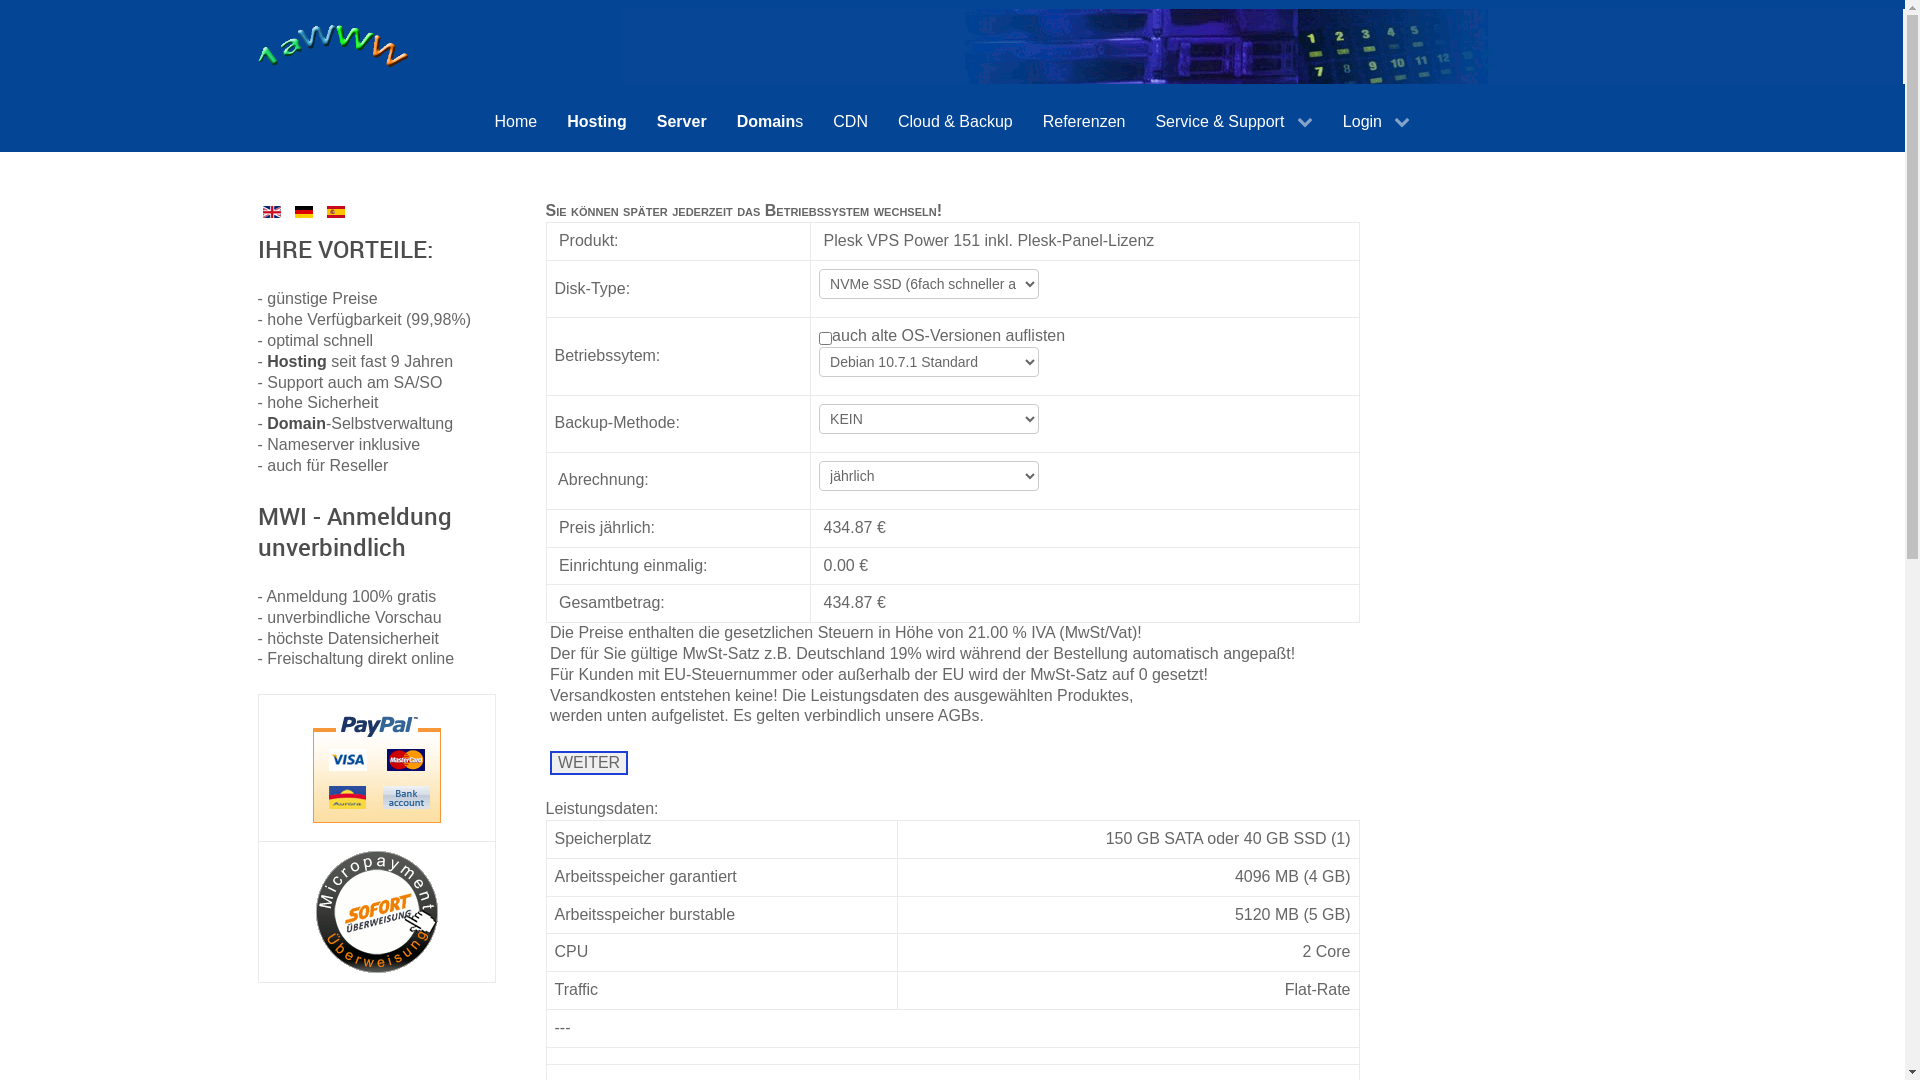 The width and height of the screenshot is (1920, 1080). Describe the element at coordinates (1084, 122) in the screenshot. I see `Referenzen` at that location.